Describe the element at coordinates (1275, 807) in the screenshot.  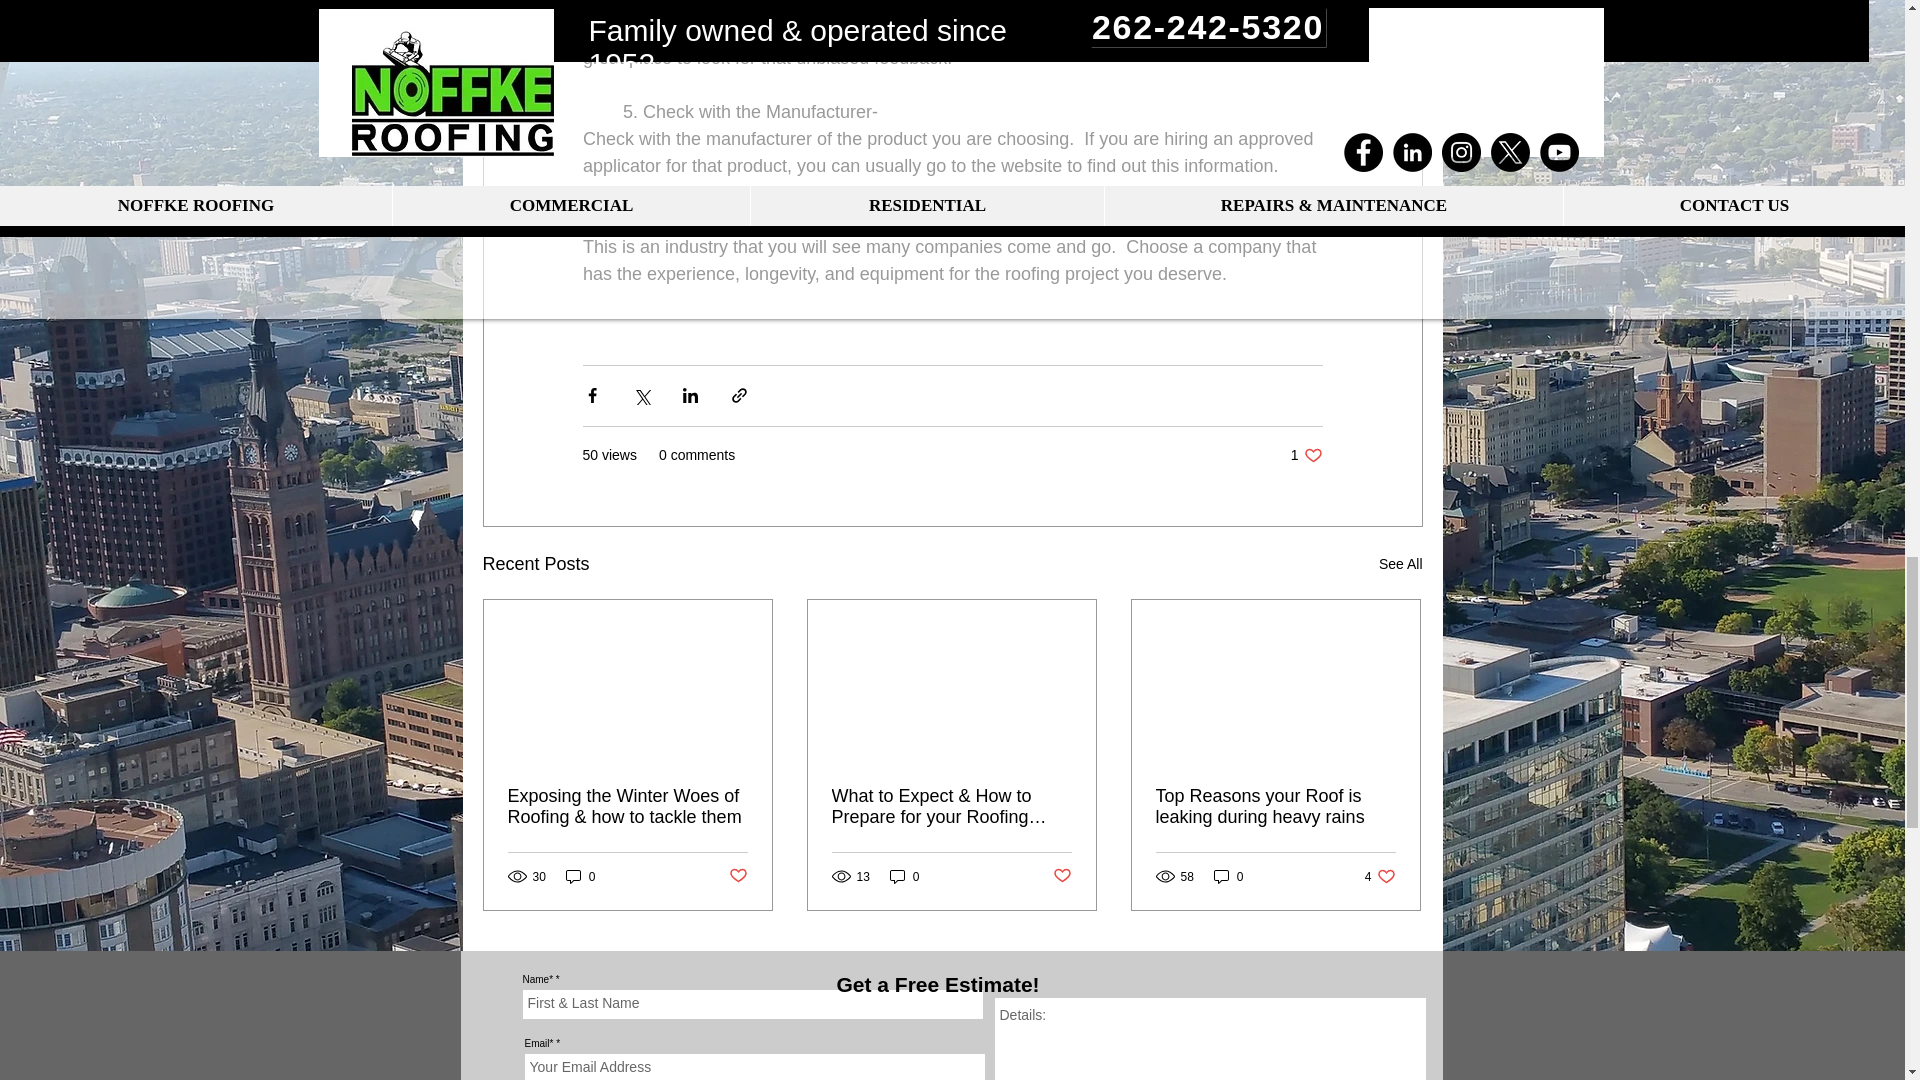
I see `Top Reasons your Roof is leaking during heavy rains` at that location.